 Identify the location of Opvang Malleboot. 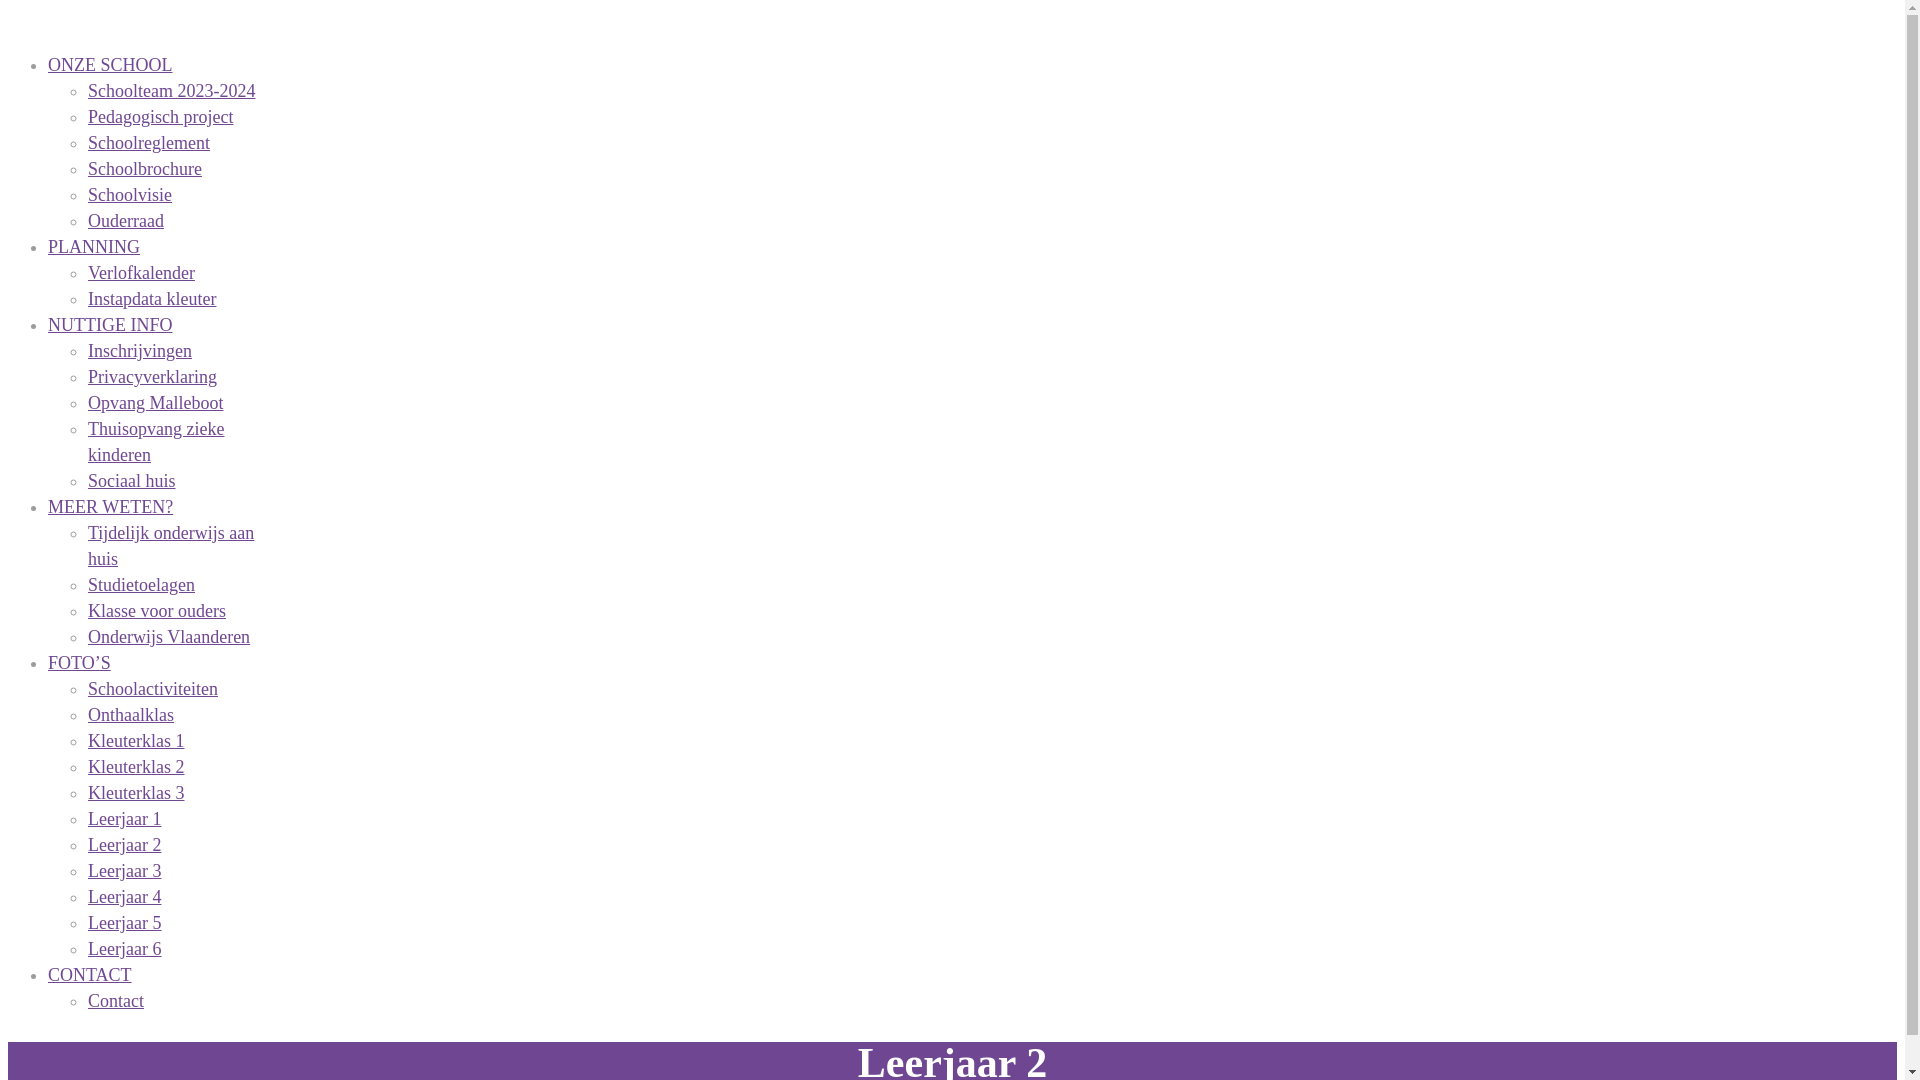
(156, 403).